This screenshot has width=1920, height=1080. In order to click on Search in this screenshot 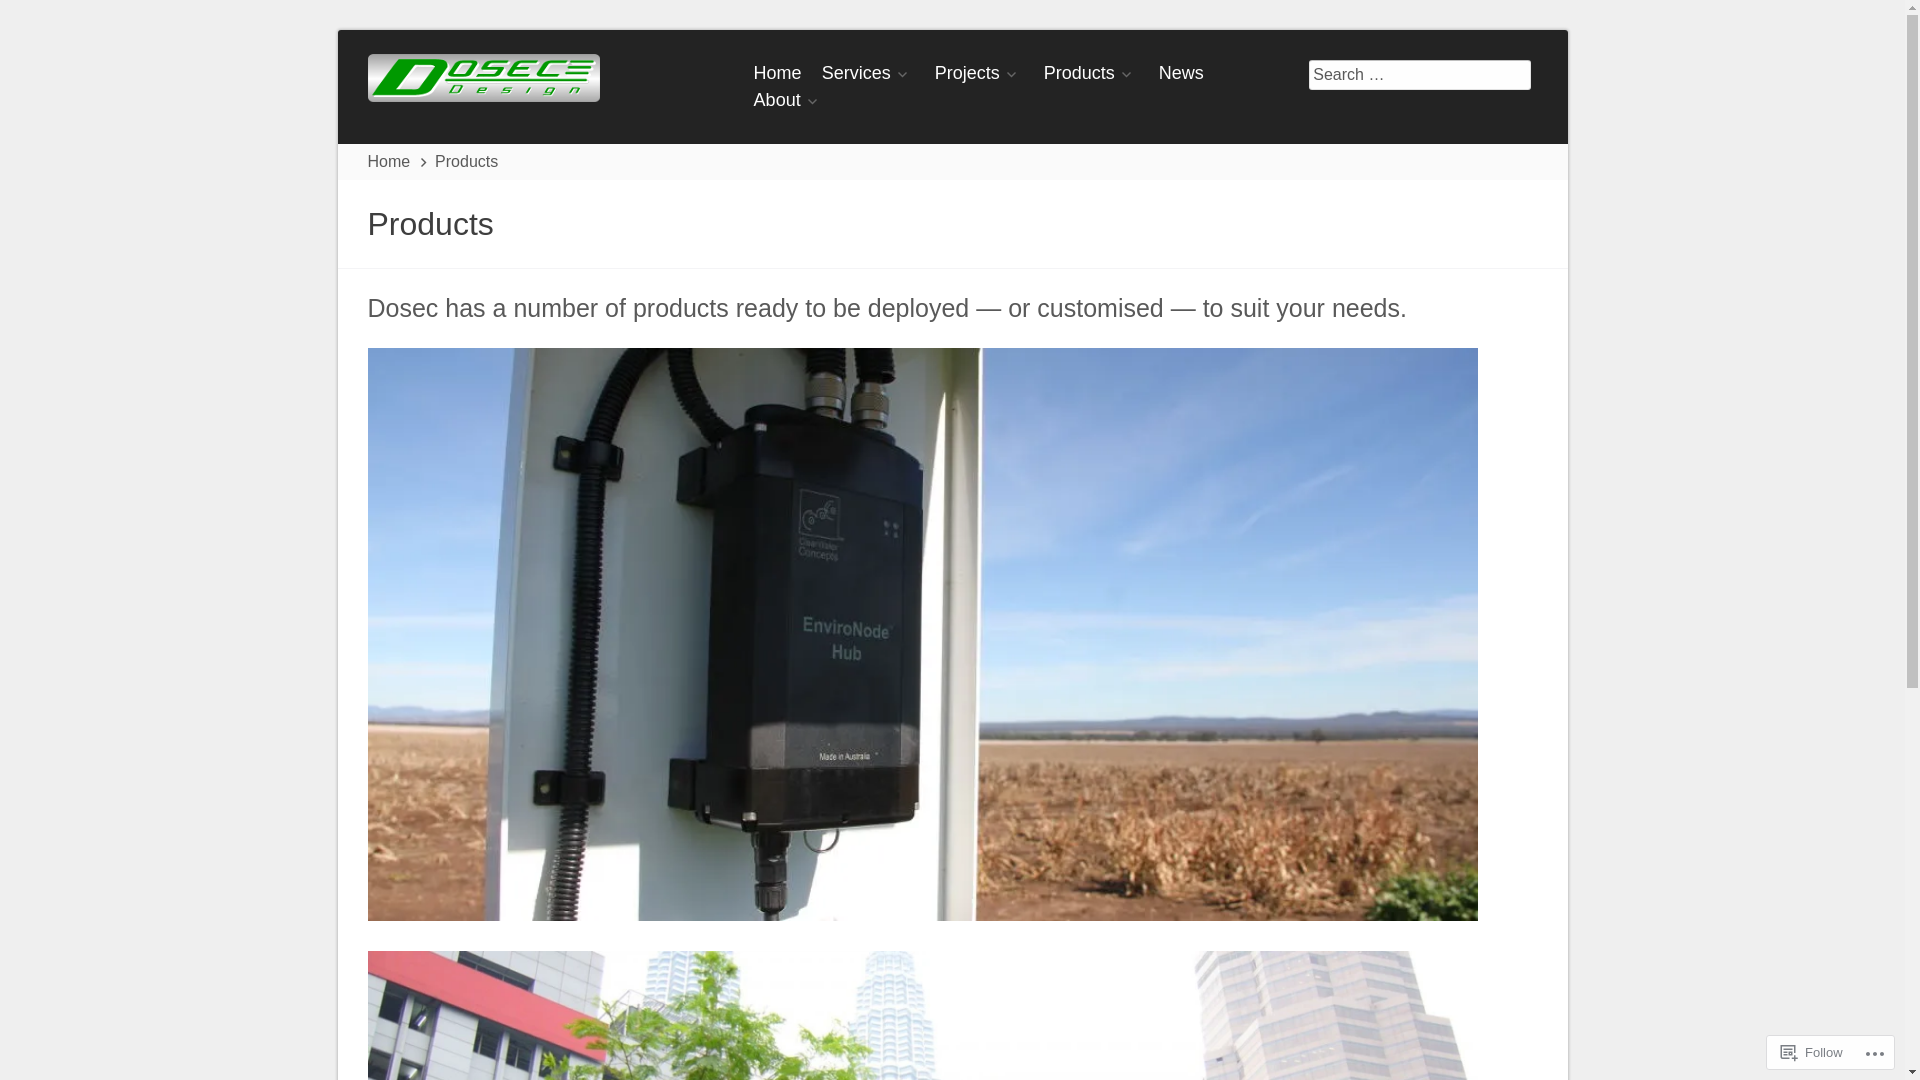, I will do `click(44, 20)`.